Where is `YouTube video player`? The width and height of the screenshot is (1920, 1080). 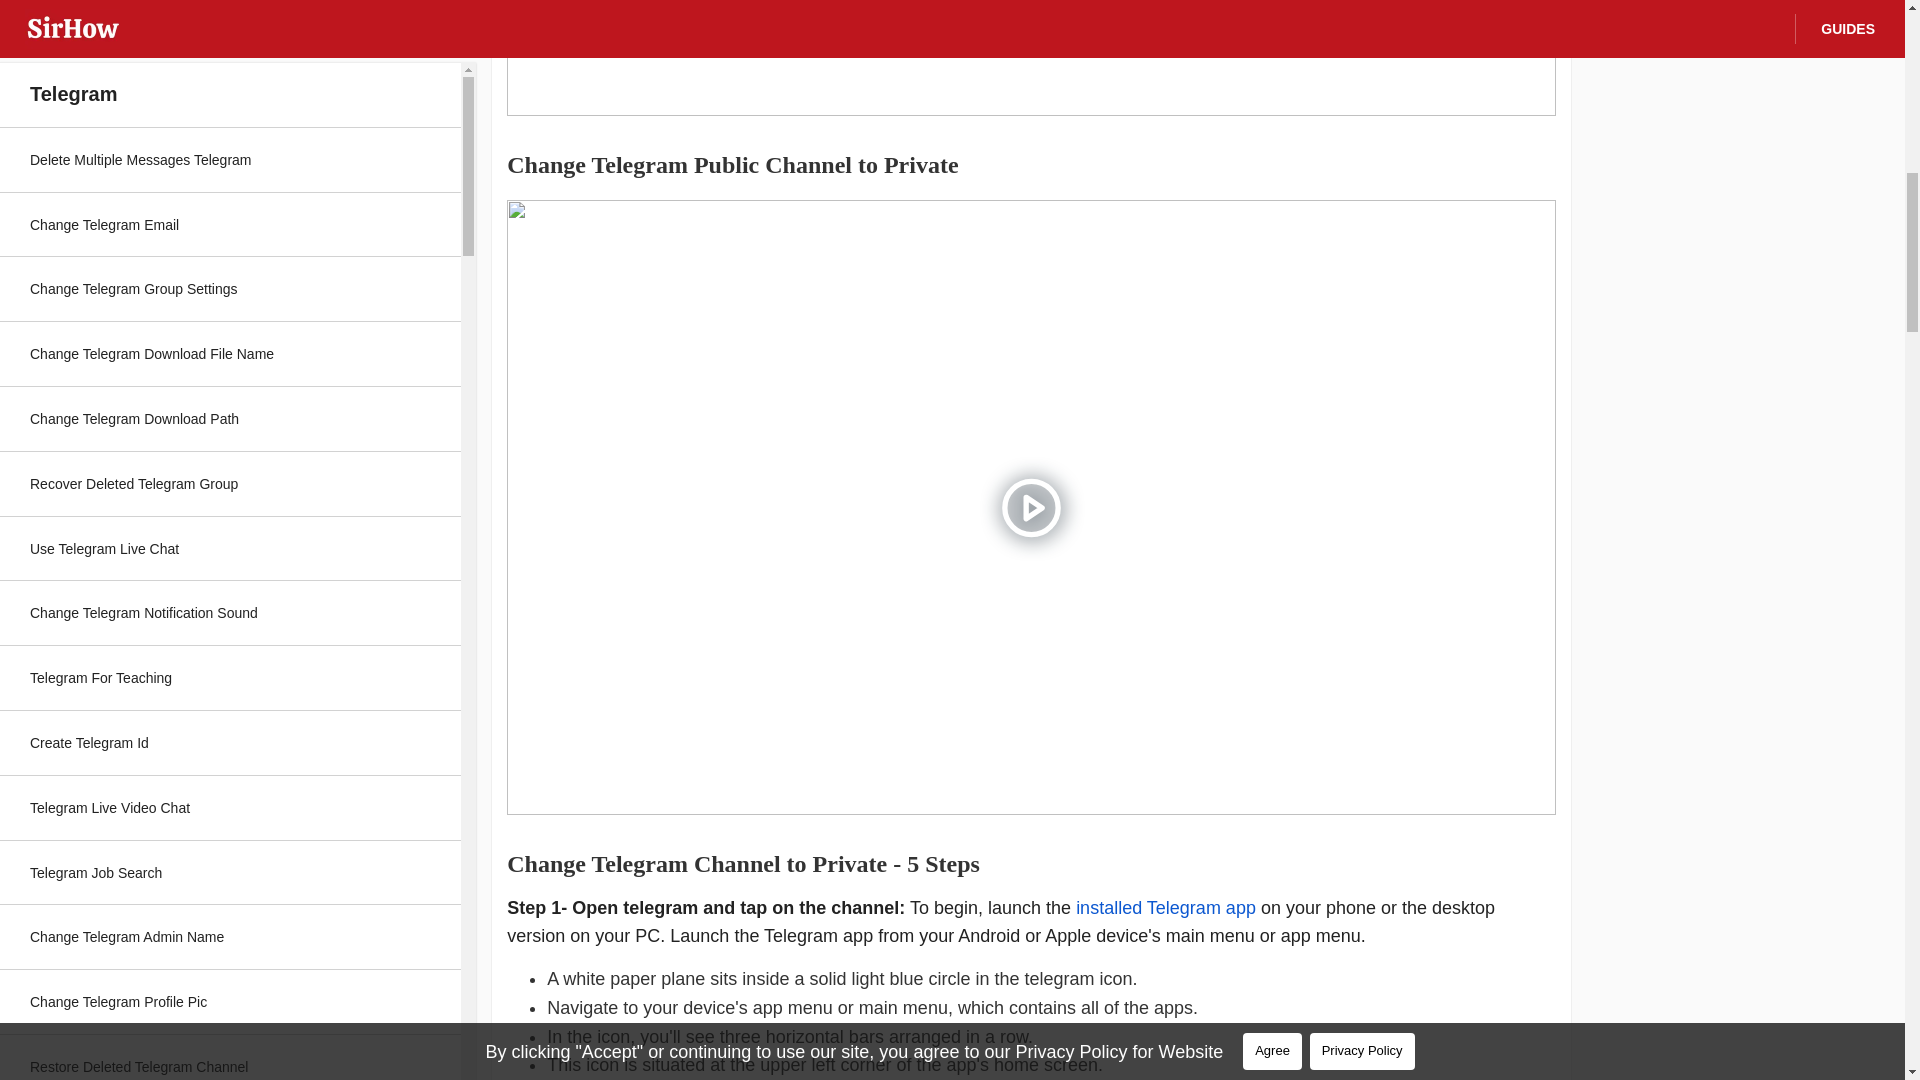 YouTube video player is located at coordinates (1030, 58).